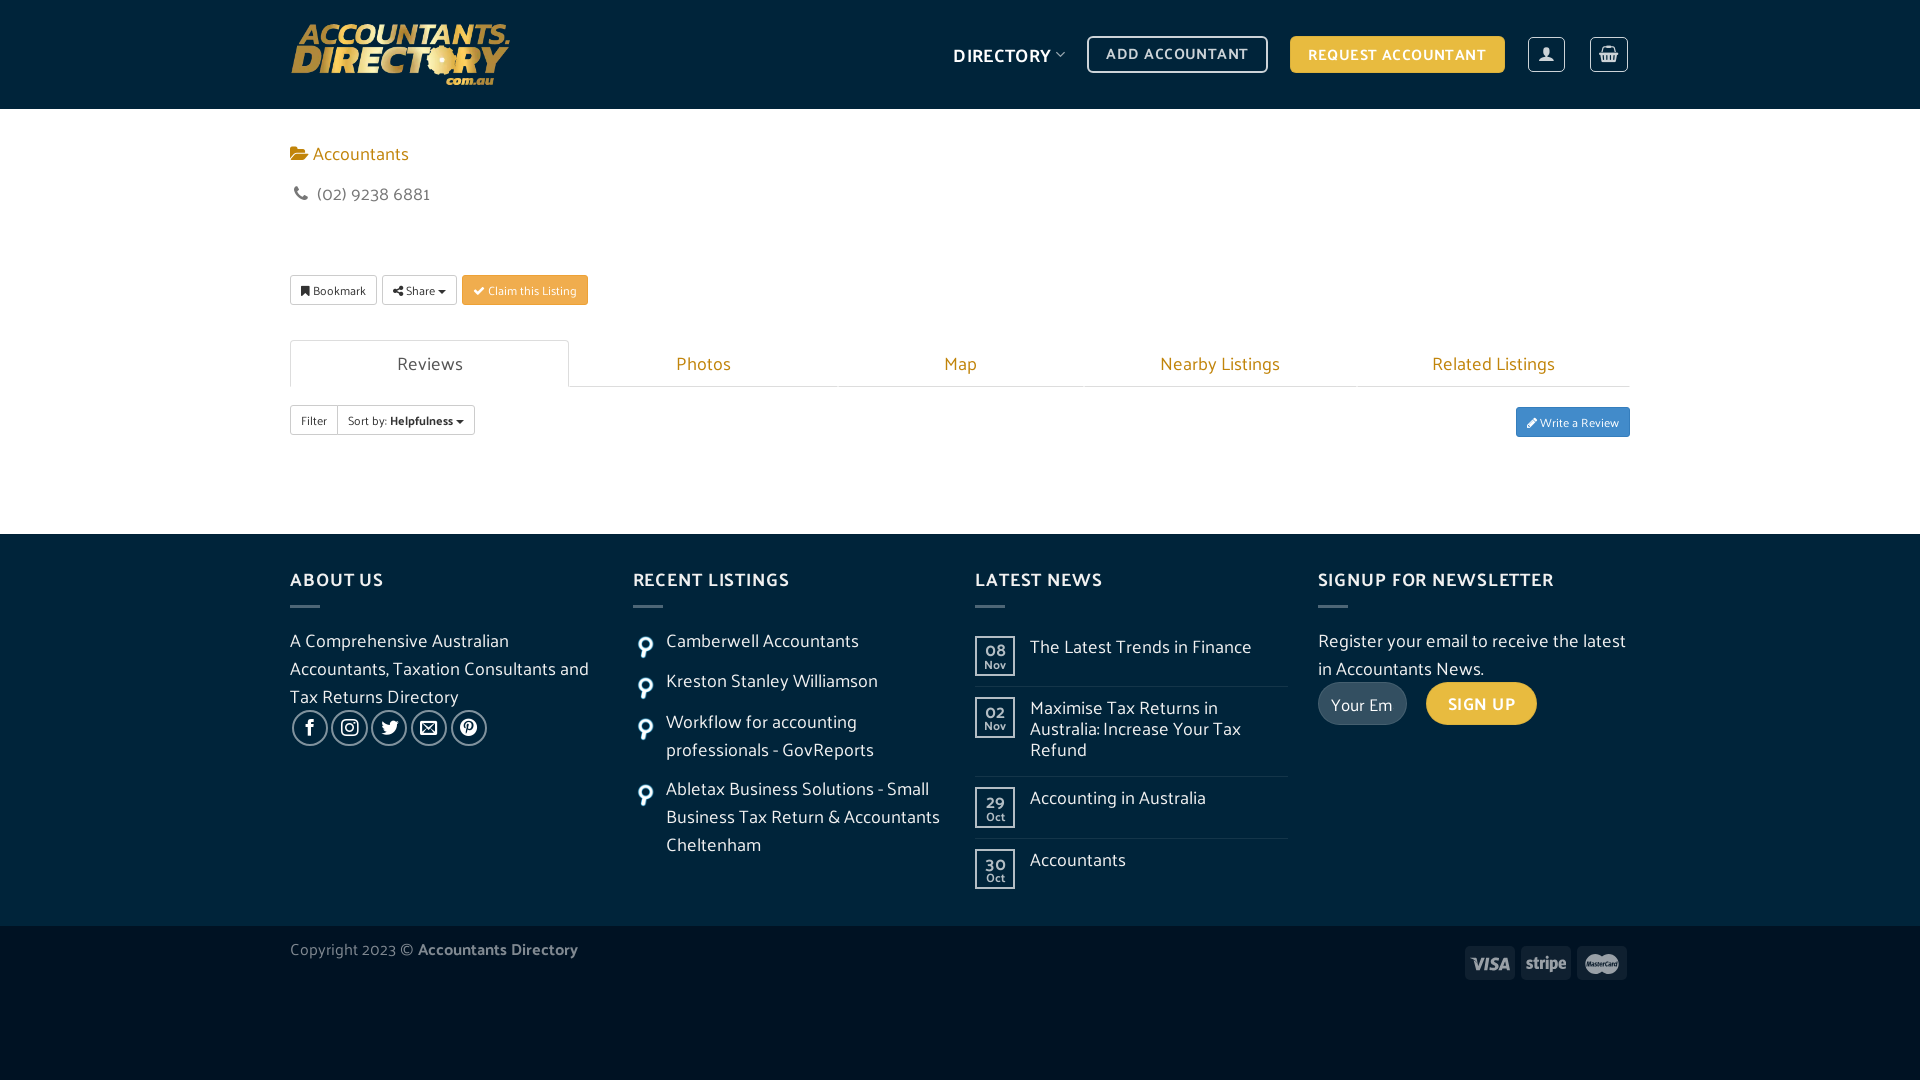 This screenshot has height=1080, width=1920. What do you see at coordinates (1178, 54) in the screenshot?
I see `ADD ACCOUNTANT` at bounding box center [1178, 54].